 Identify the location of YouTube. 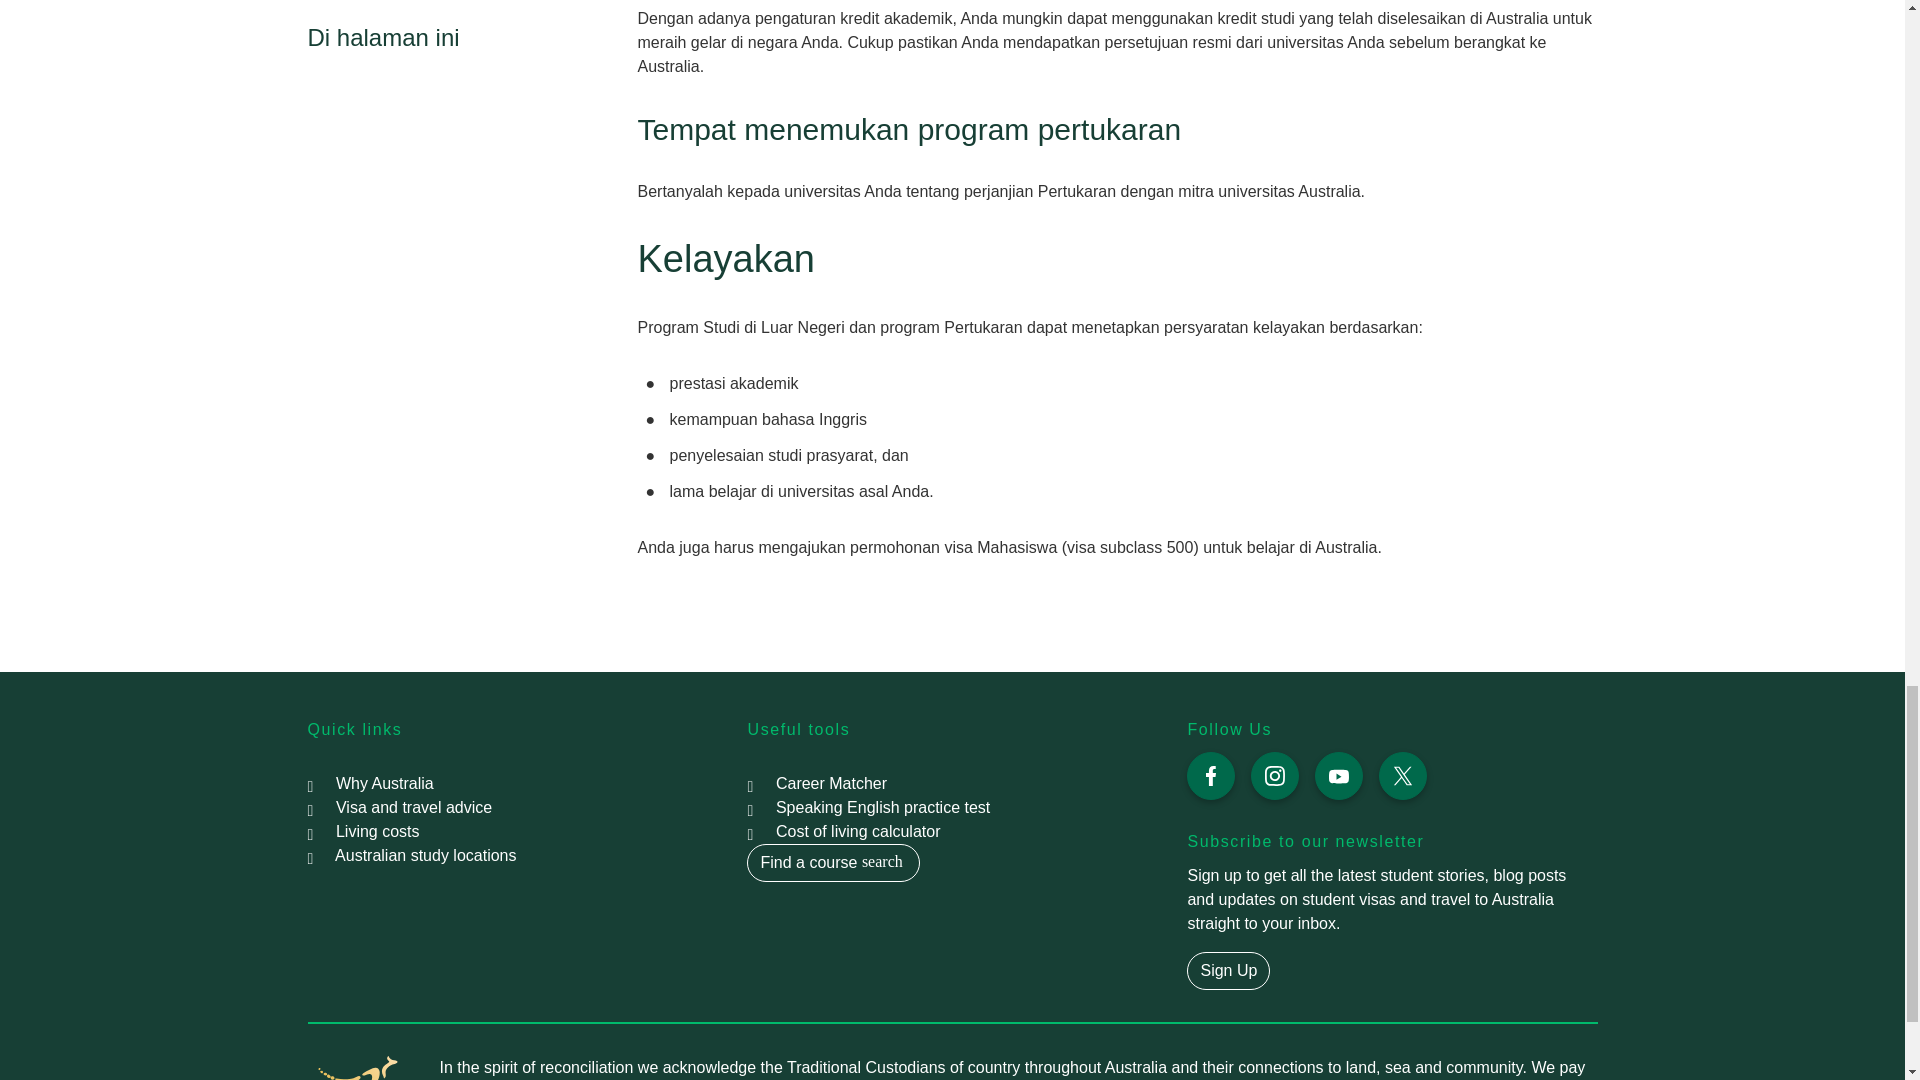
(1339, 776).